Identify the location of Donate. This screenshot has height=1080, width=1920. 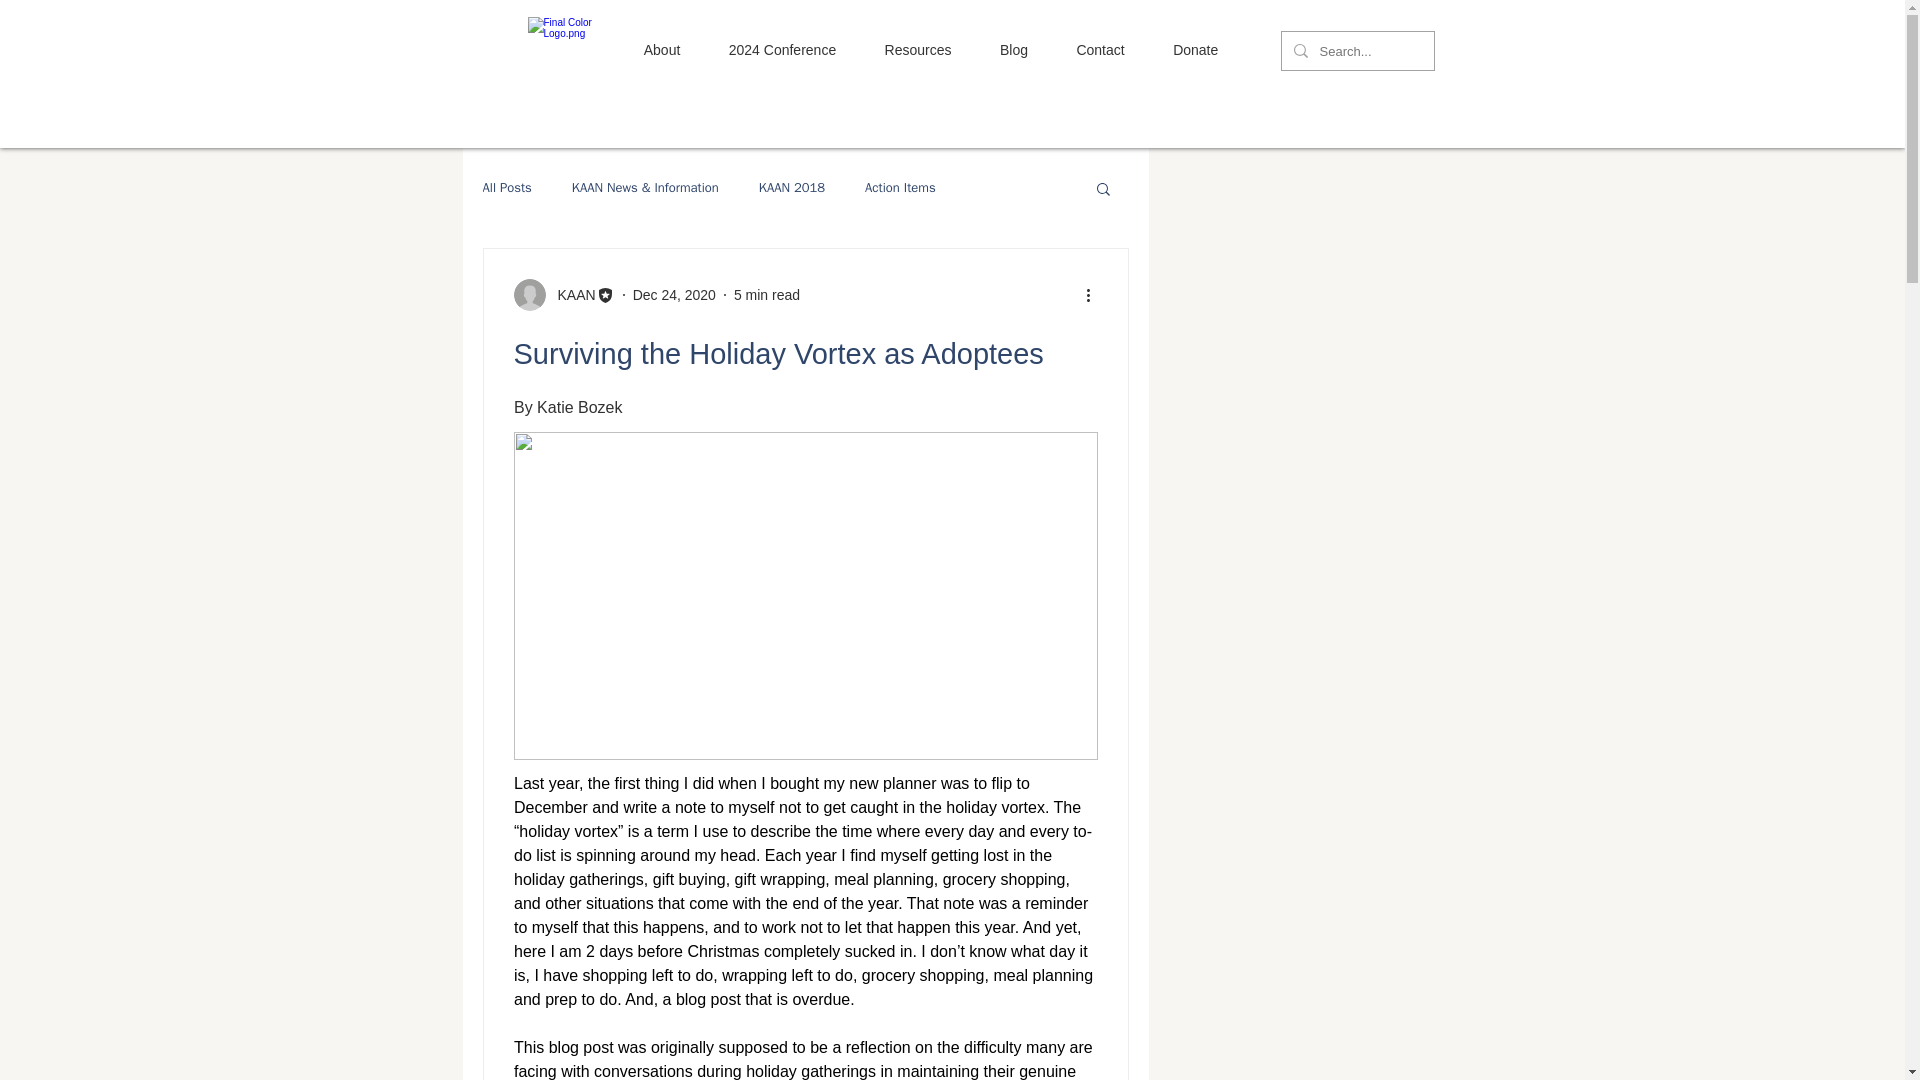
(1196, 50).